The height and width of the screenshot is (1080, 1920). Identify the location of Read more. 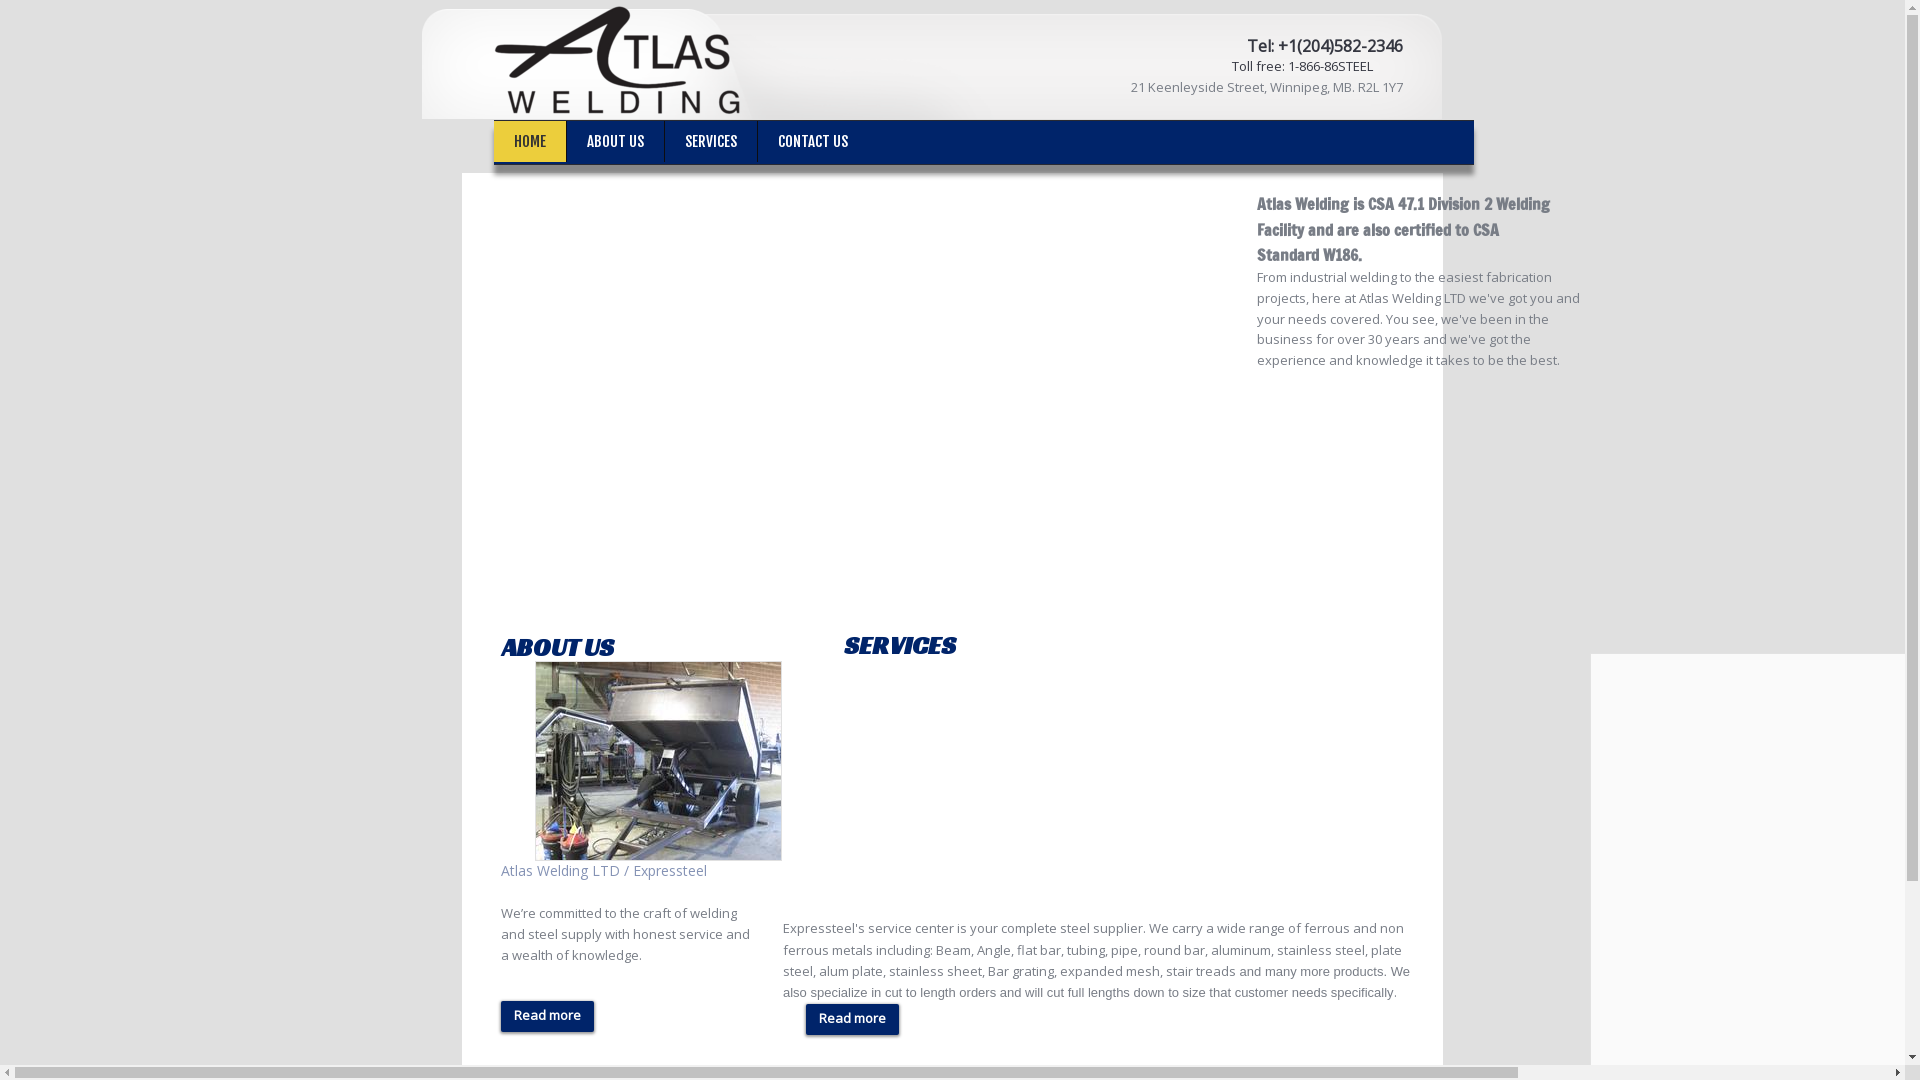
(852, 1020).